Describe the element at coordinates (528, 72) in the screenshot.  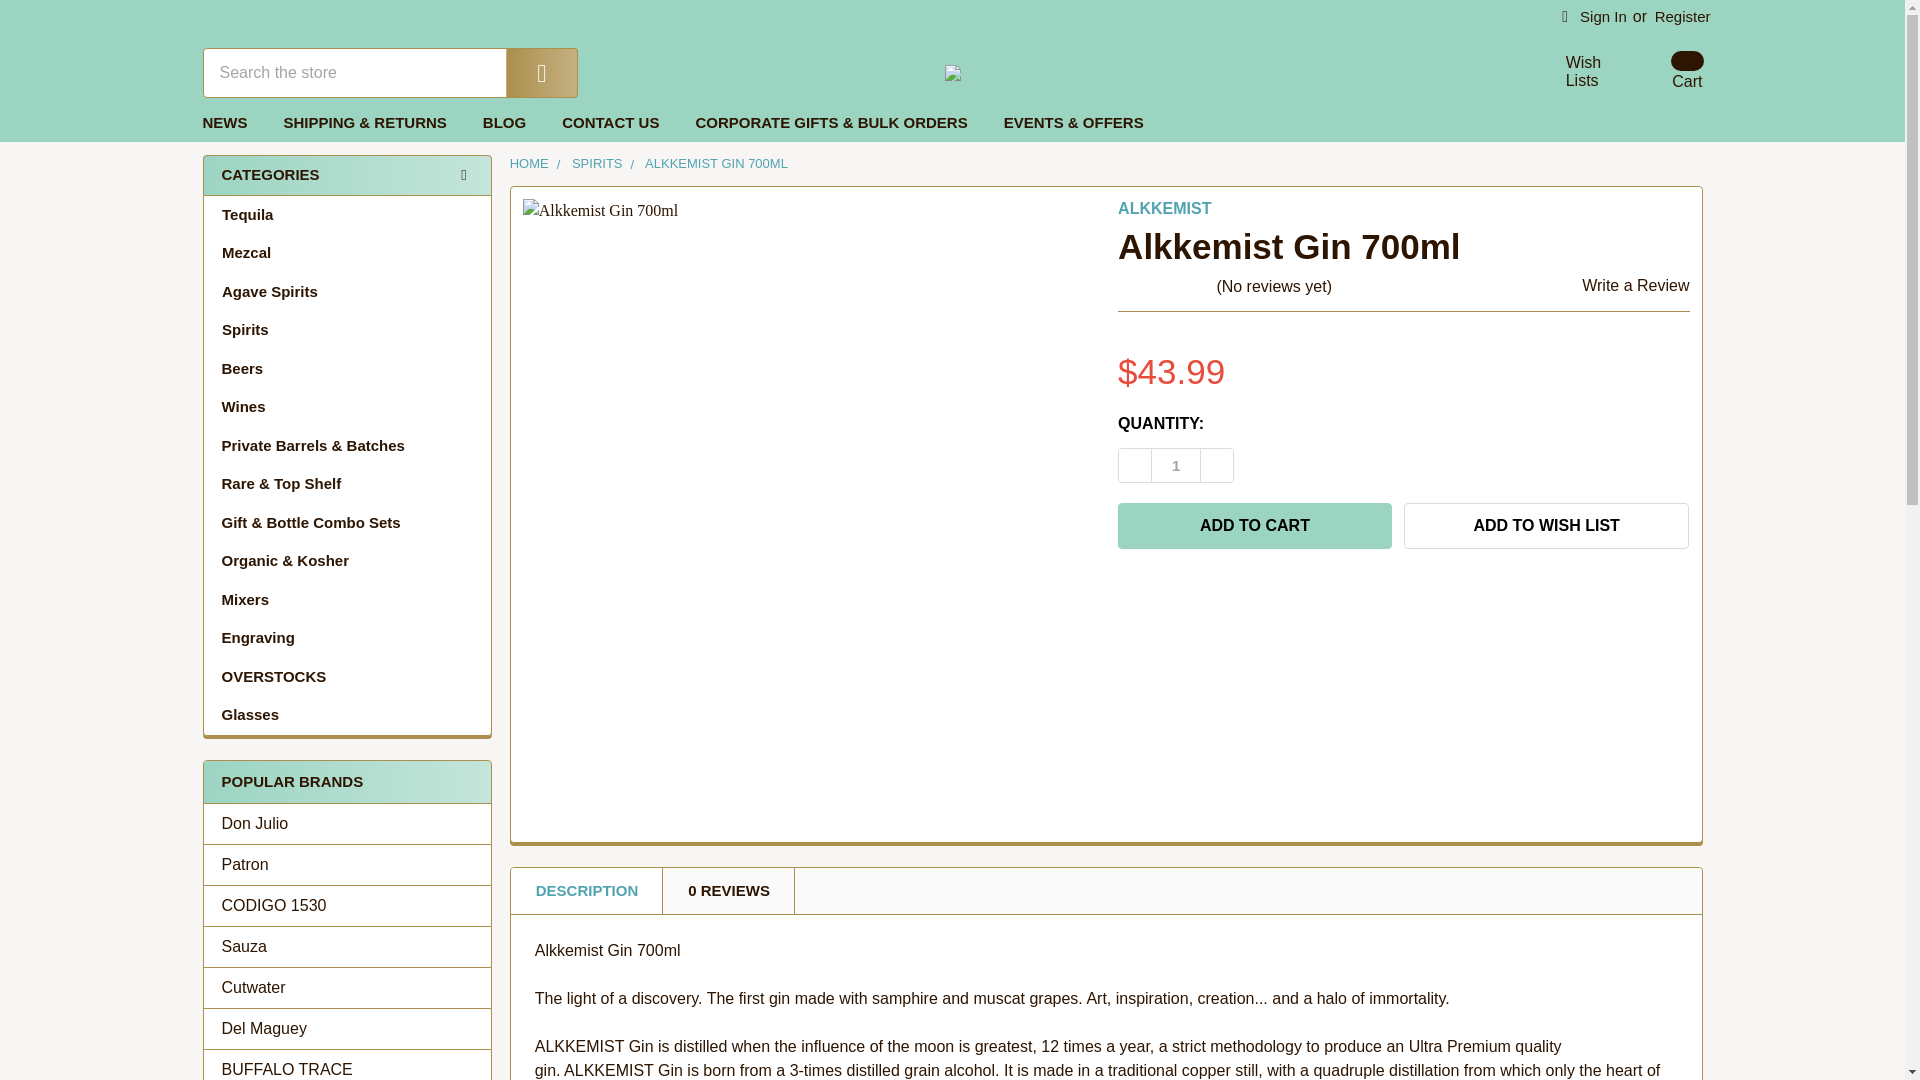
I see `Cutwater` at that location.